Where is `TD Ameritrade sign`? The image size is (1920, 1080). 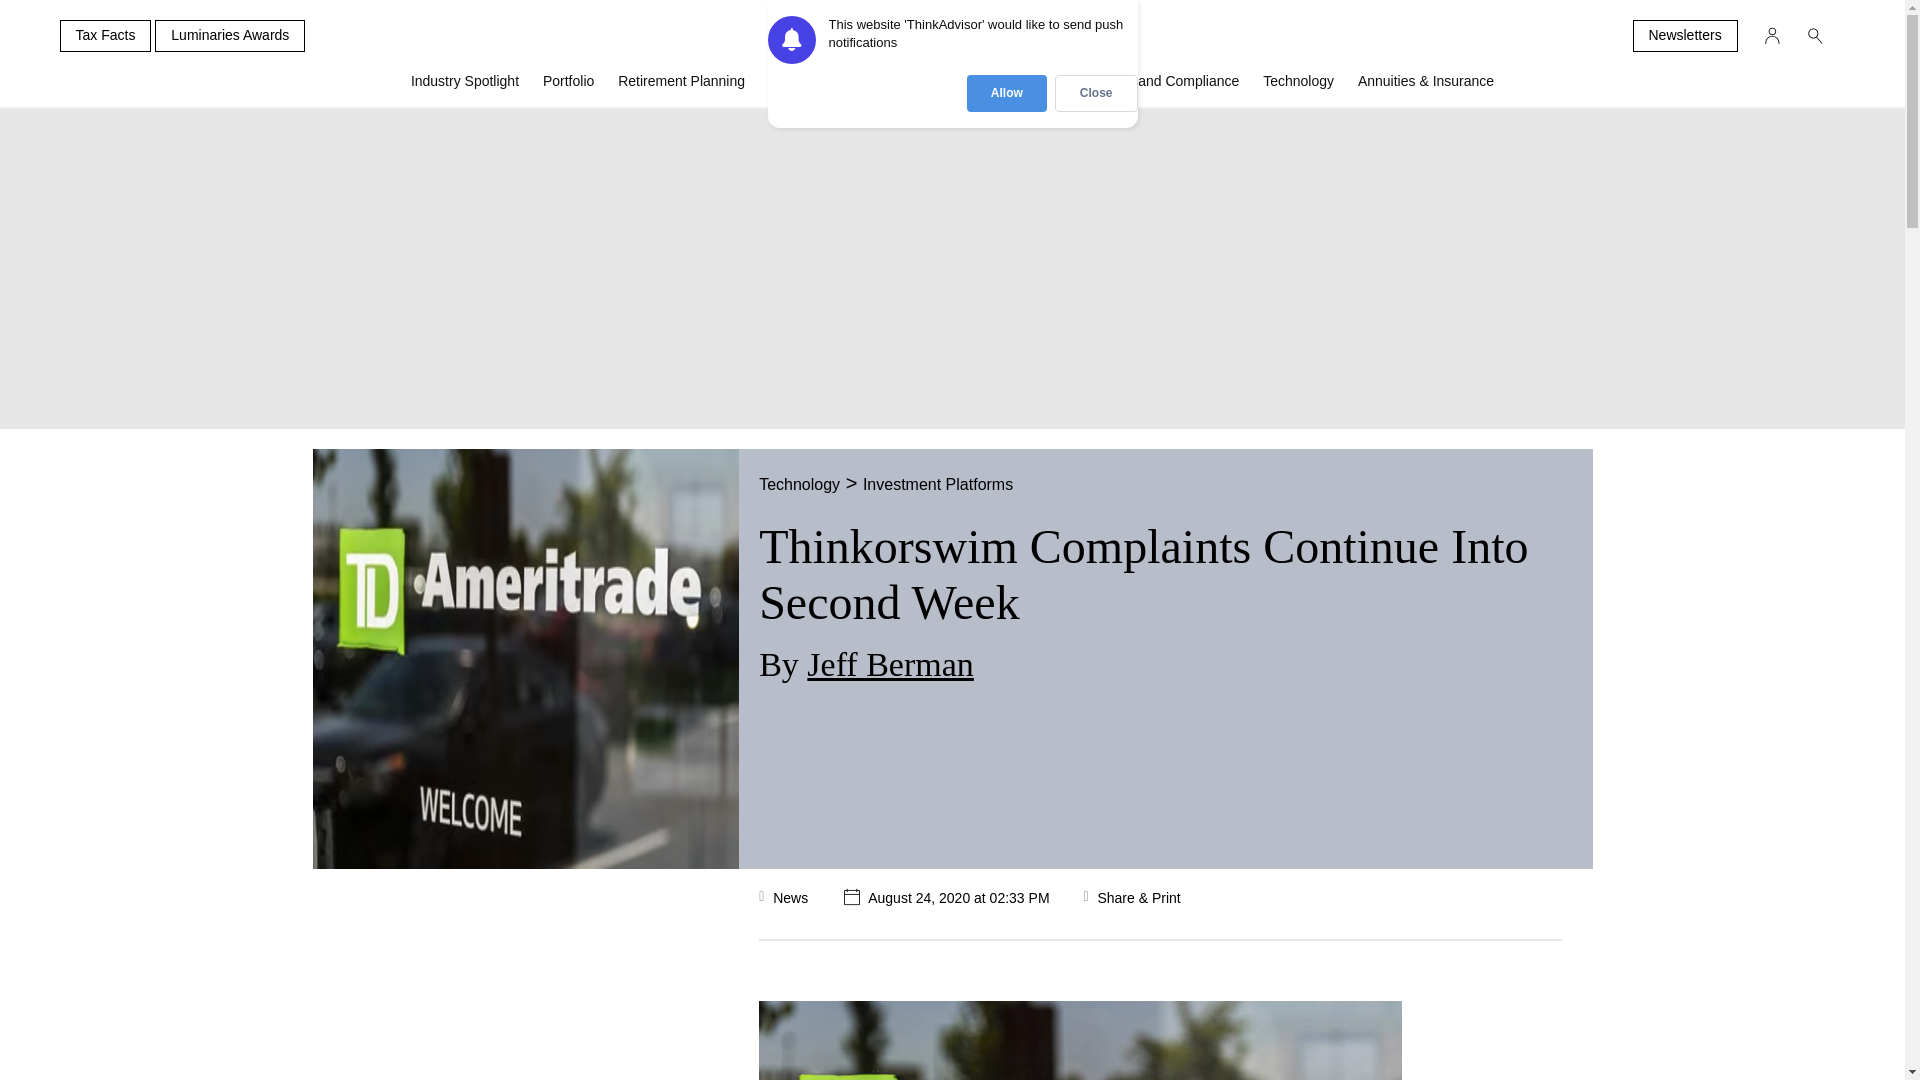 TD Ameritrade sign is located at coordinates (1080, 1040).